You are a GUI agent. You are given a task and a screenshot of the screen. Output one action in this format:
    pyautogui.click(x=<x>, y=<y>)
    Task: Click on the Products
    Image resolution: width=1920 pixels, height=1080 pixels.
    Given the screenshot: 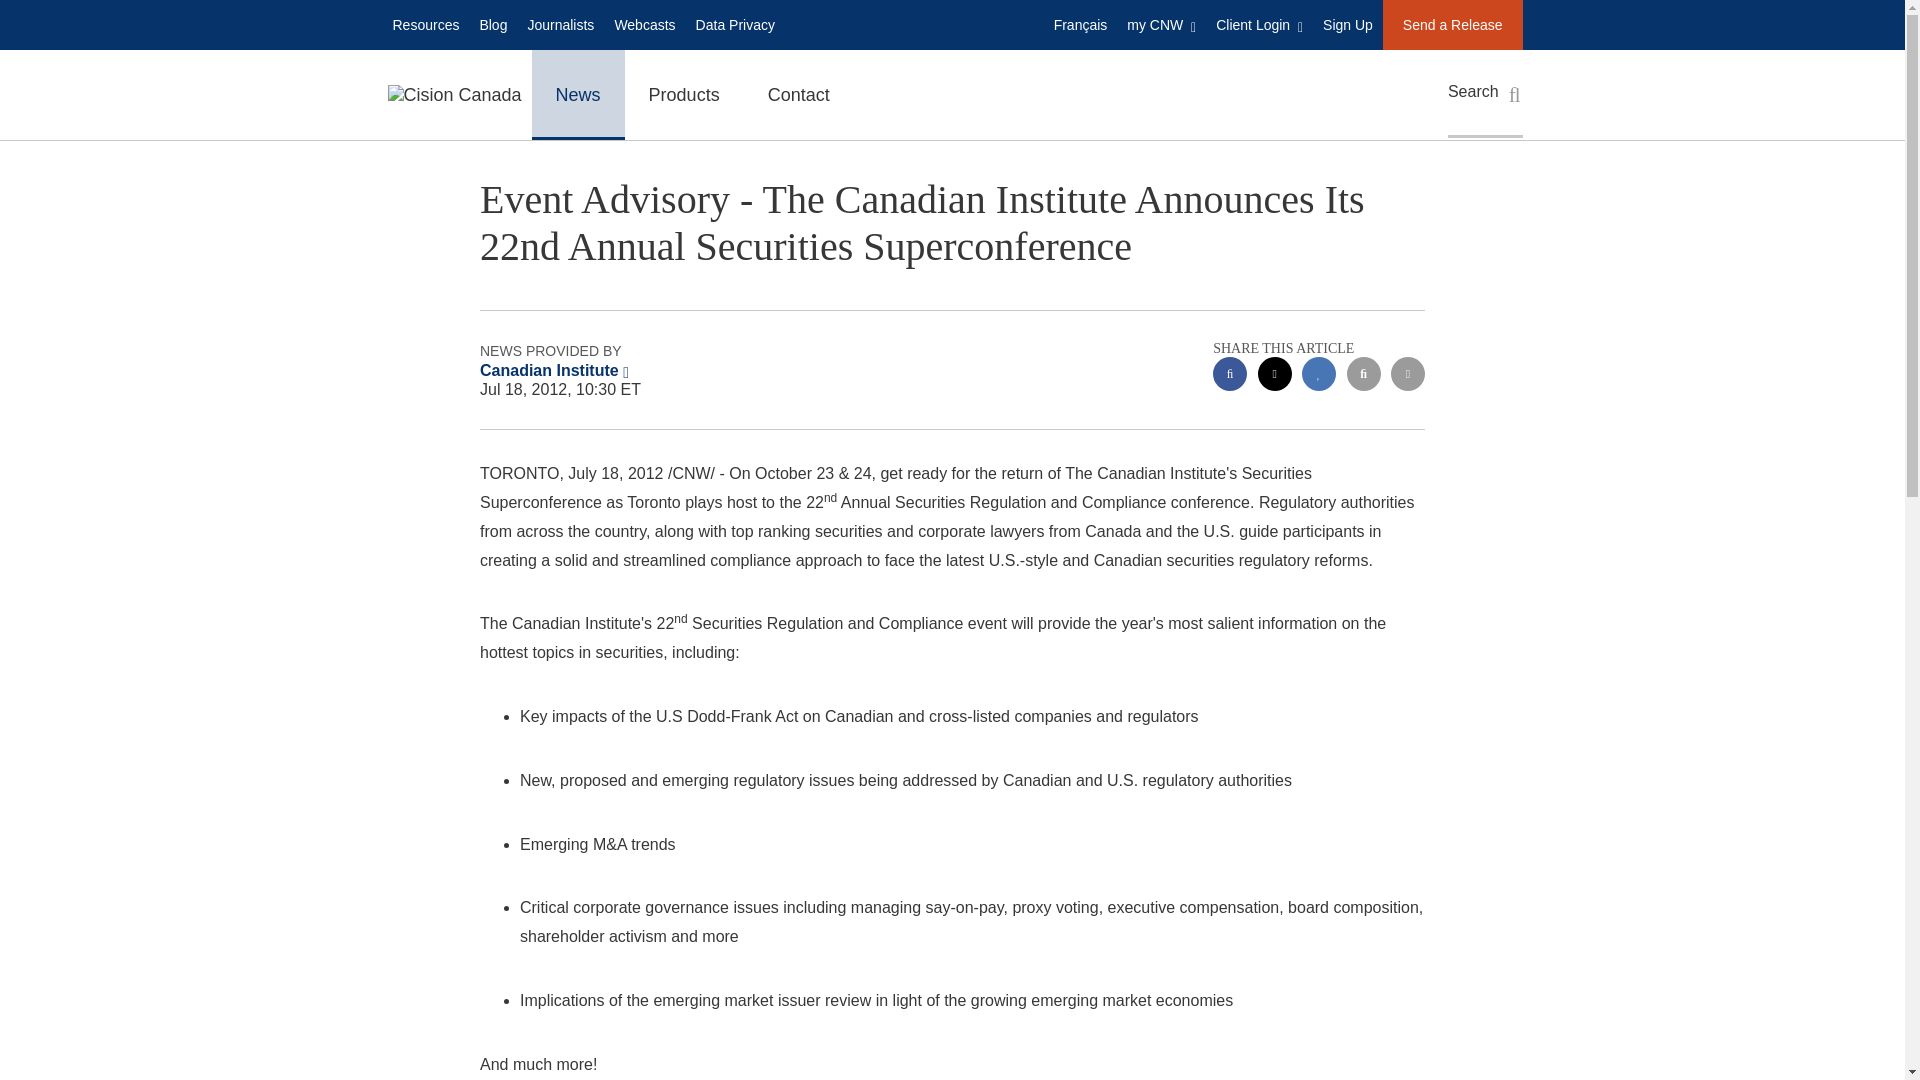 What is the action you would take?
    pyautogui.click(x=684, y=94)
    